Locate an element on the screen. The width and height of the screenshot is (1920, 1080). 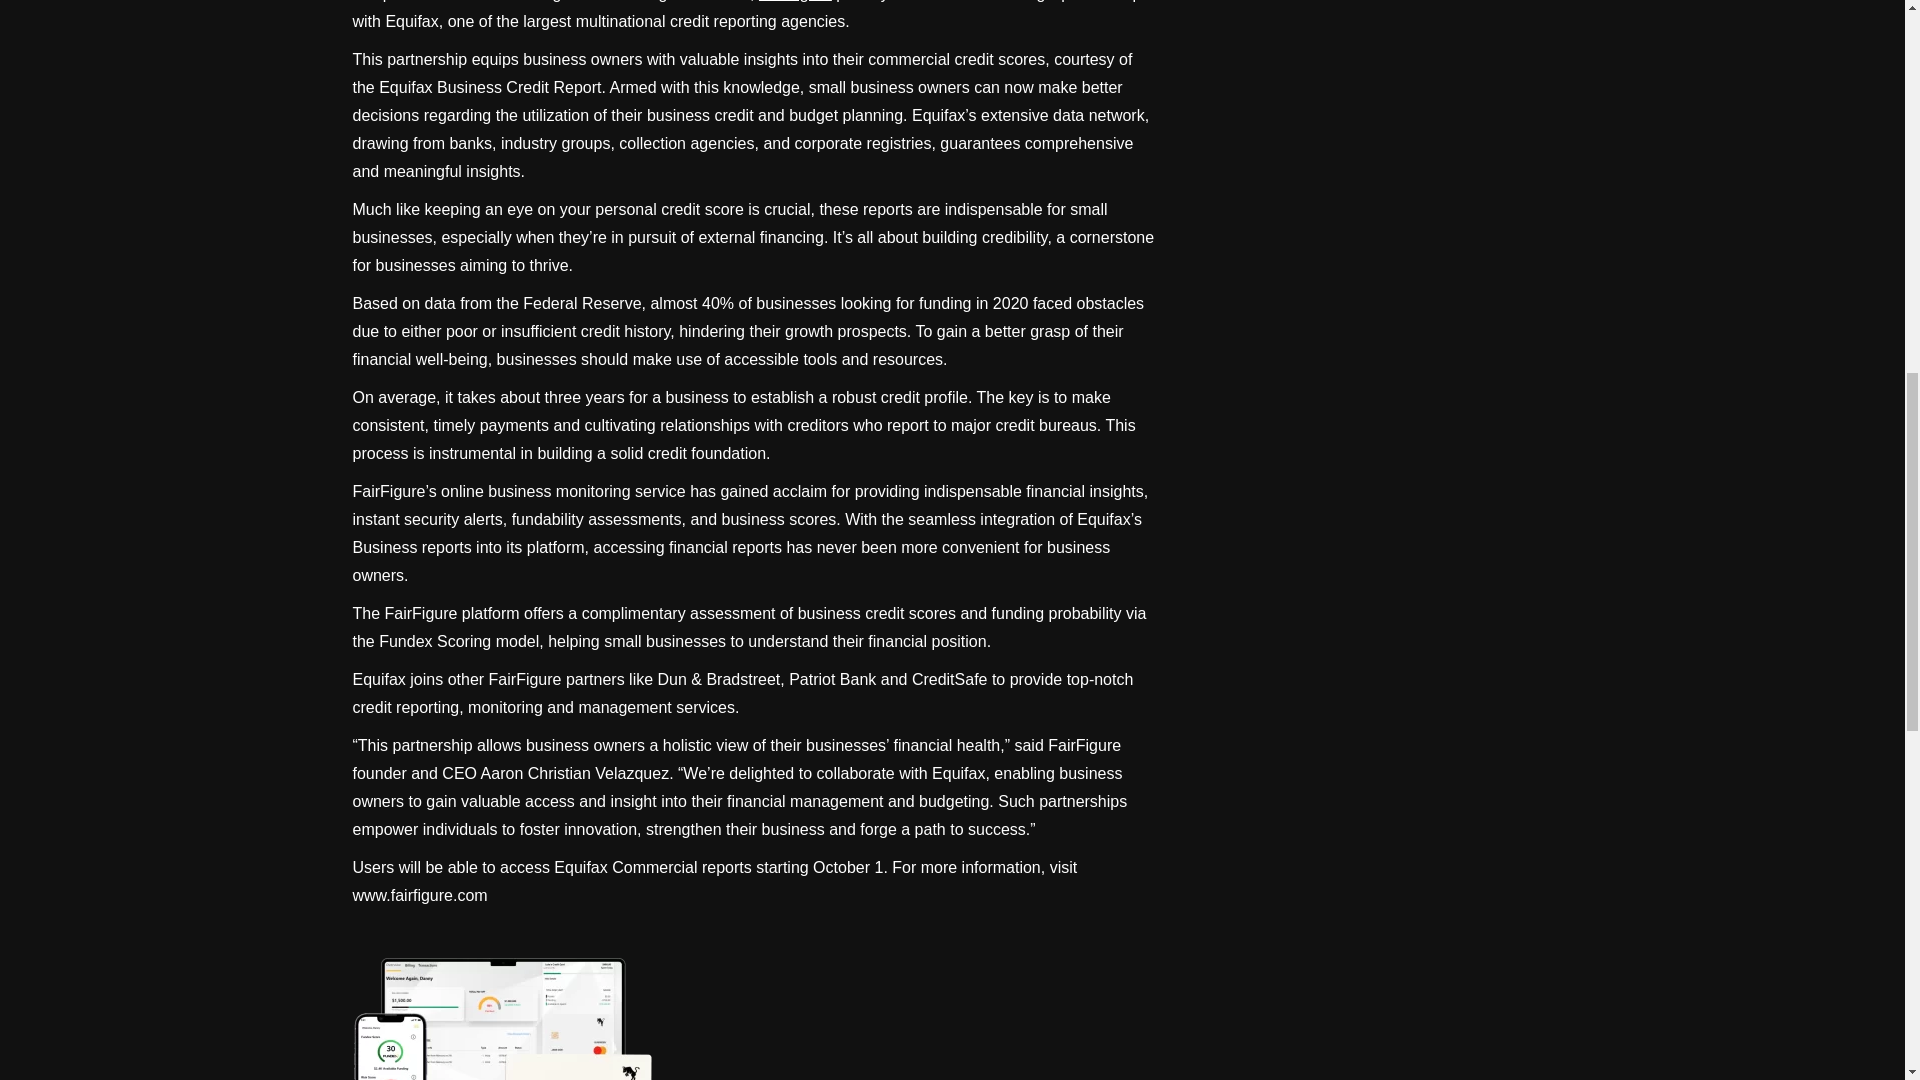
FairFigure is located at coordinates (794, 1).